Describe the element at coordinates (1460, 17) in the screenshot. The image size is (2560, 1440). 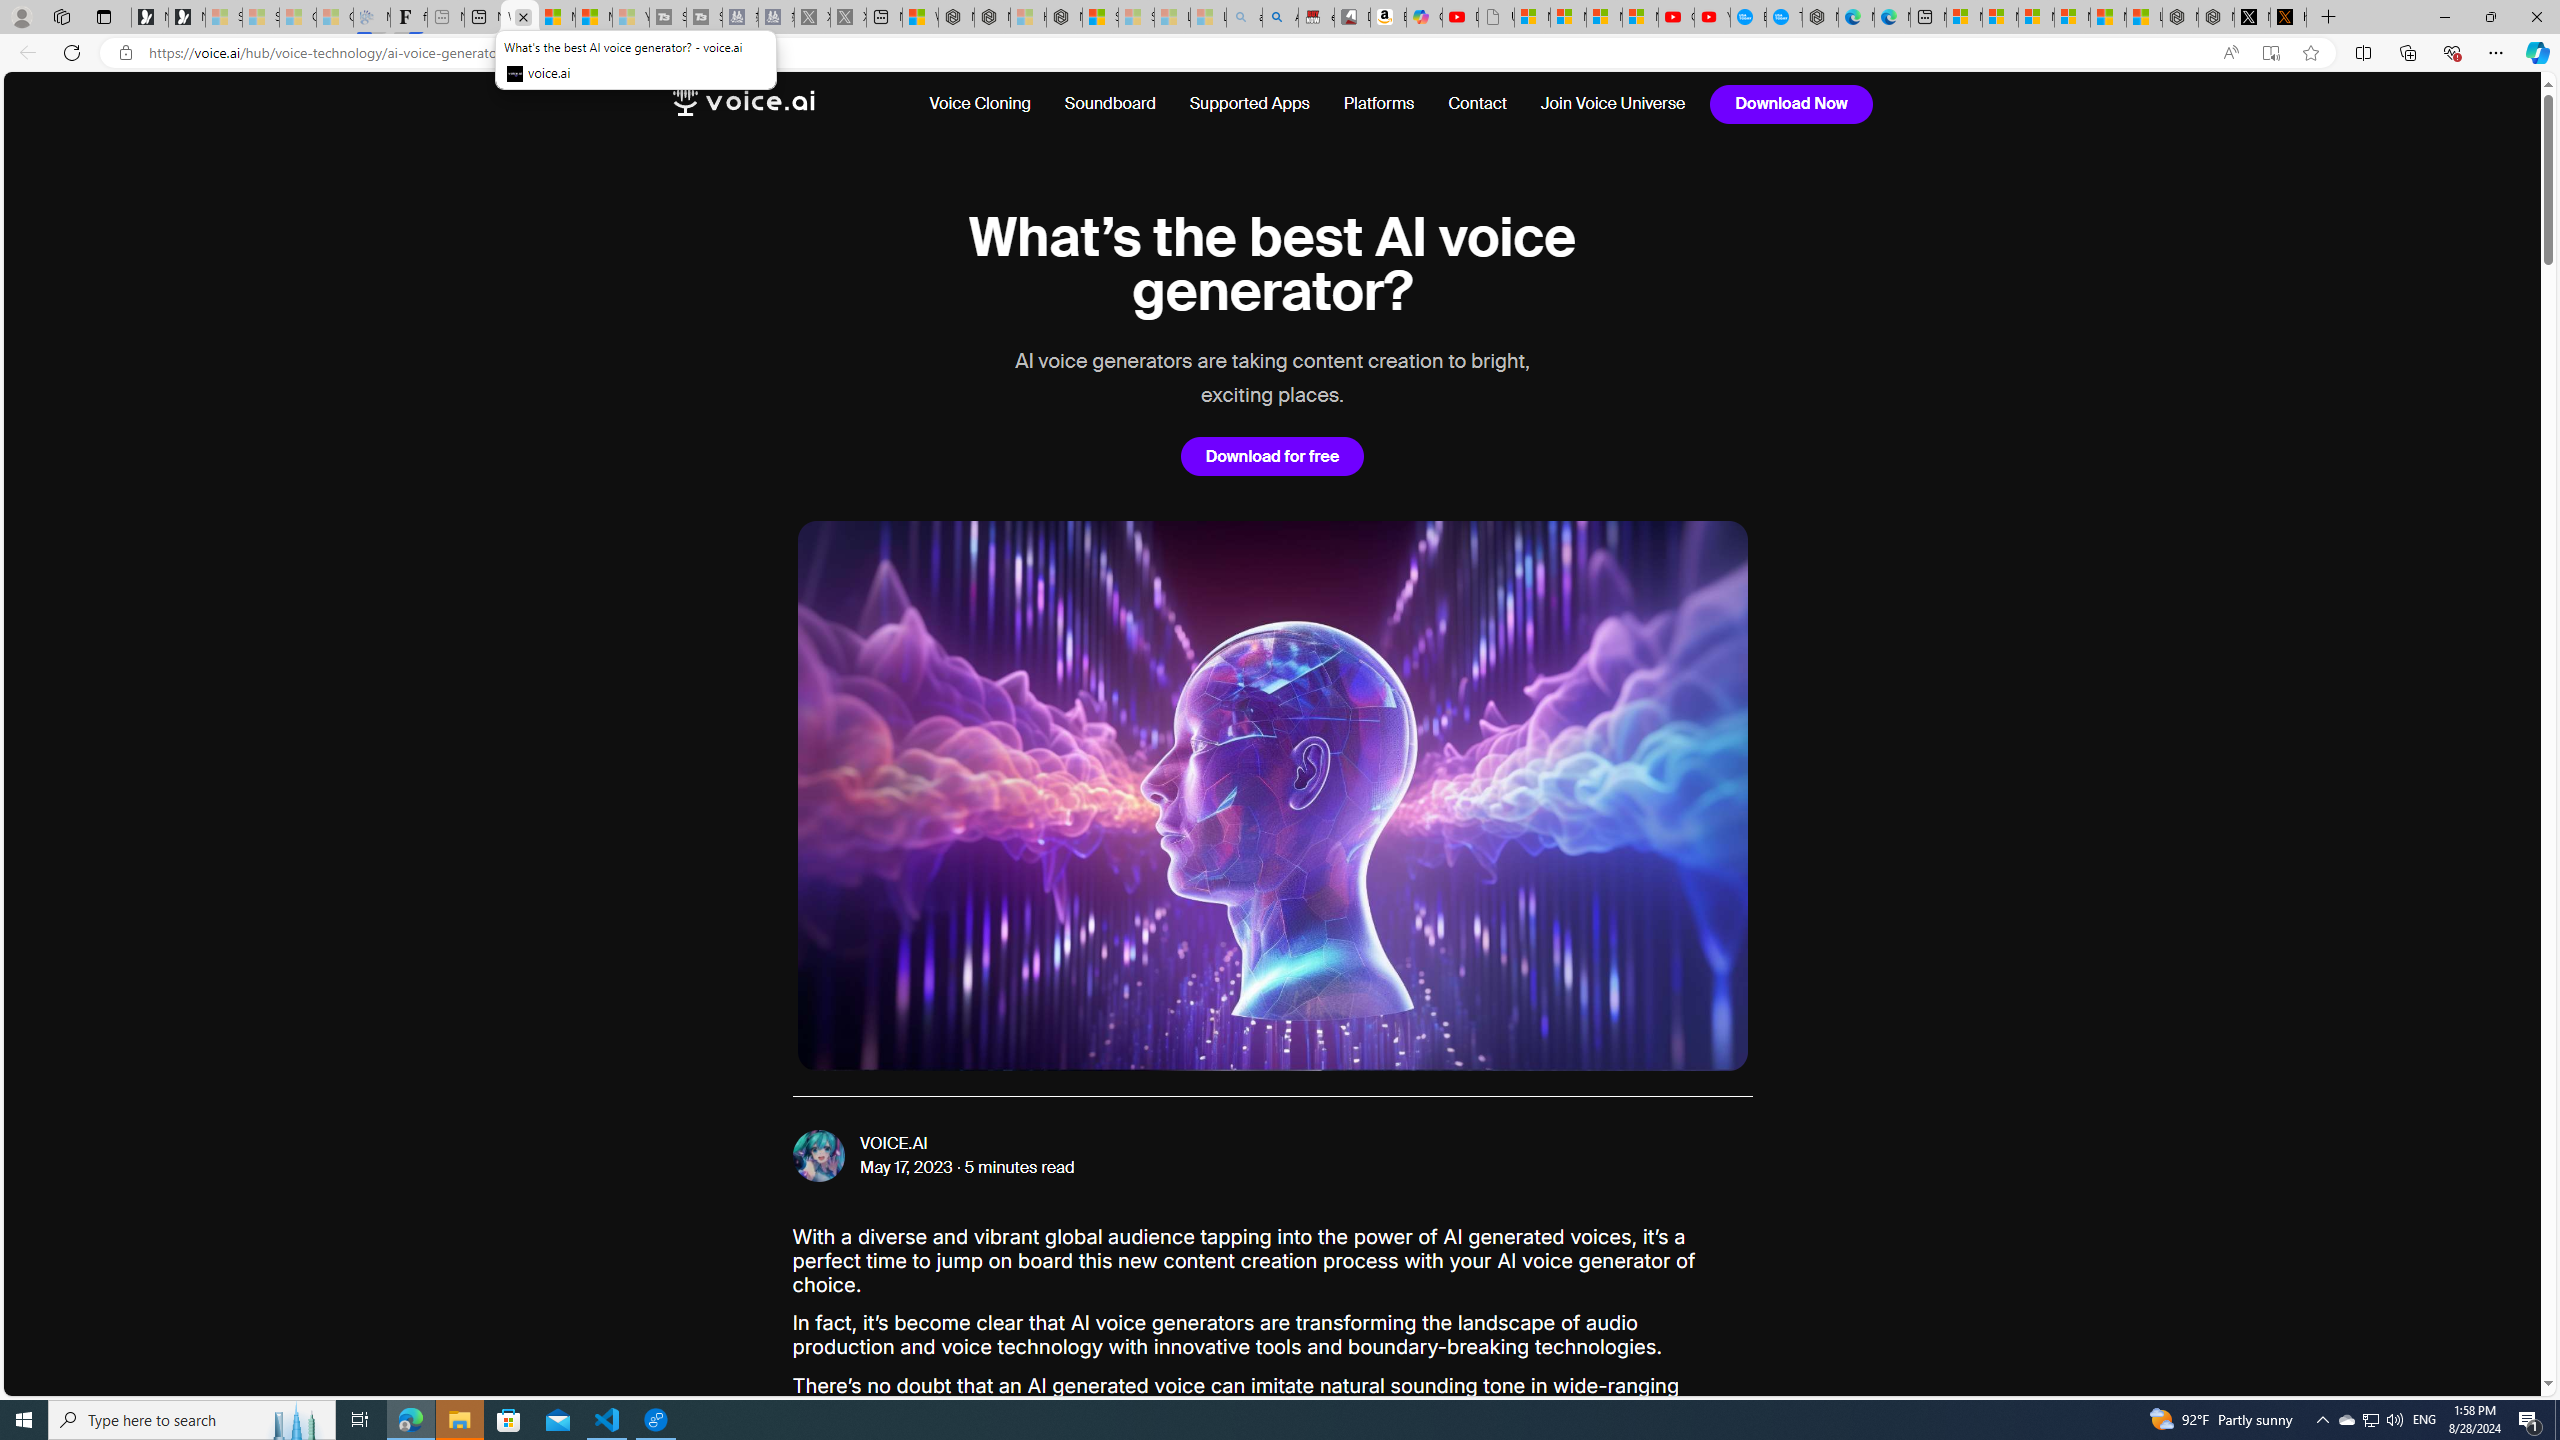
I see `Day 1: Arriving in Yemen (surreal to be here) - YouTube` at that location.